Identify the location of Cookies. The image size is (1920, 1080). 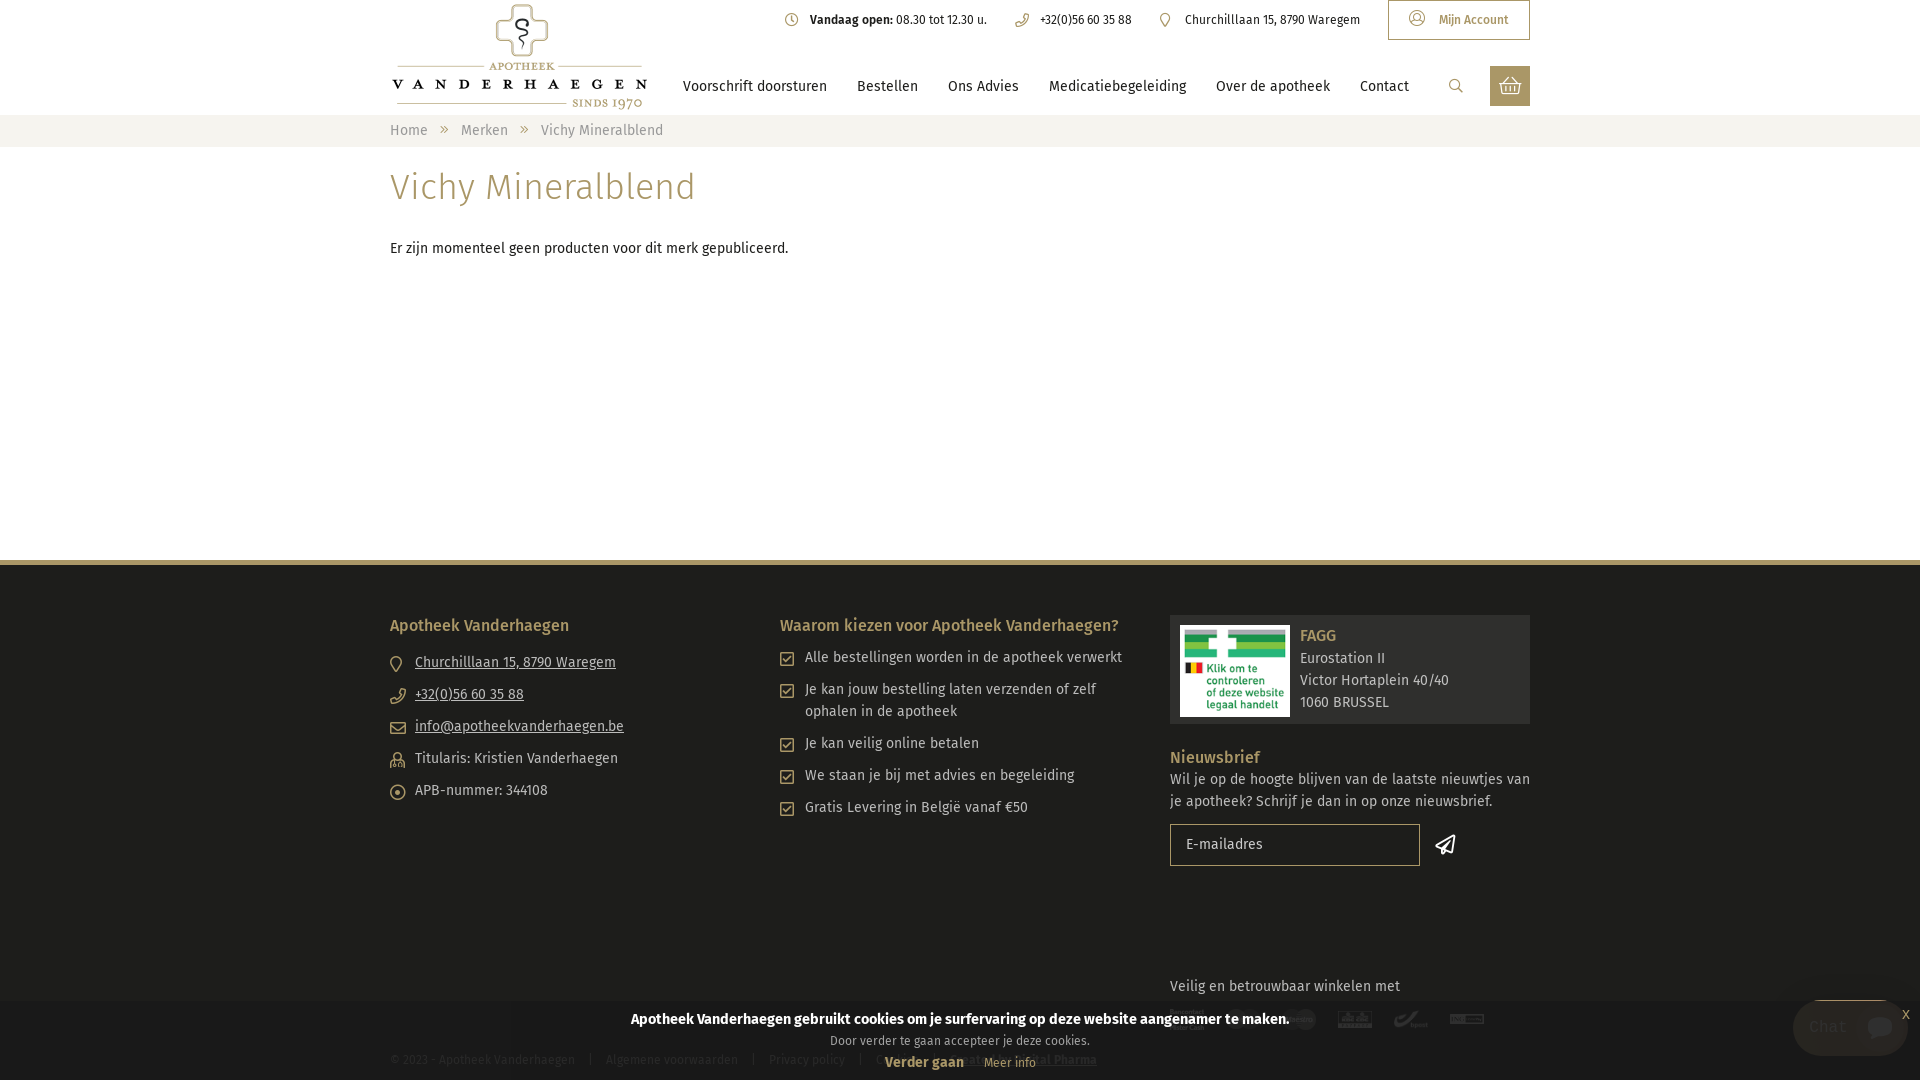
(898, 1060).